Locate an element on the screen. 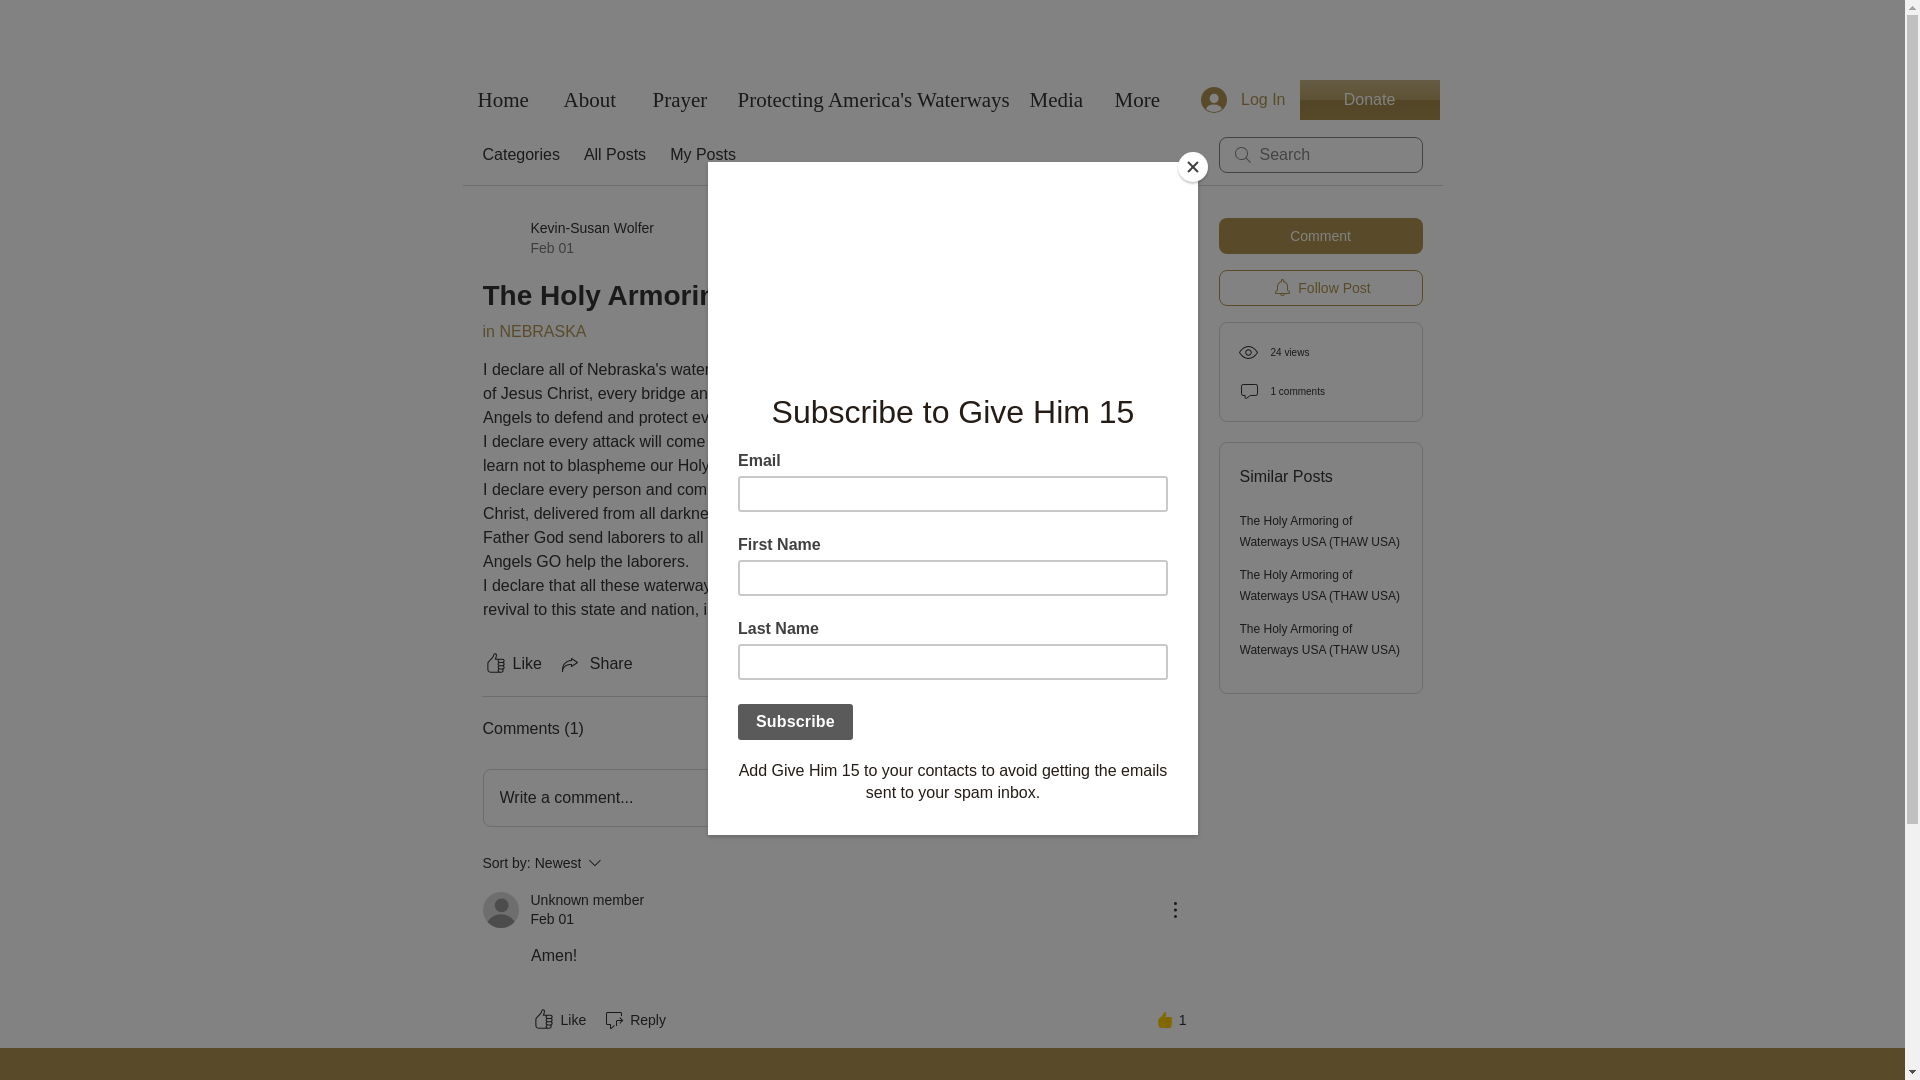 The height and width of the screenshot is (1080, 1920). 5 is located at coordinates (1172, 663).